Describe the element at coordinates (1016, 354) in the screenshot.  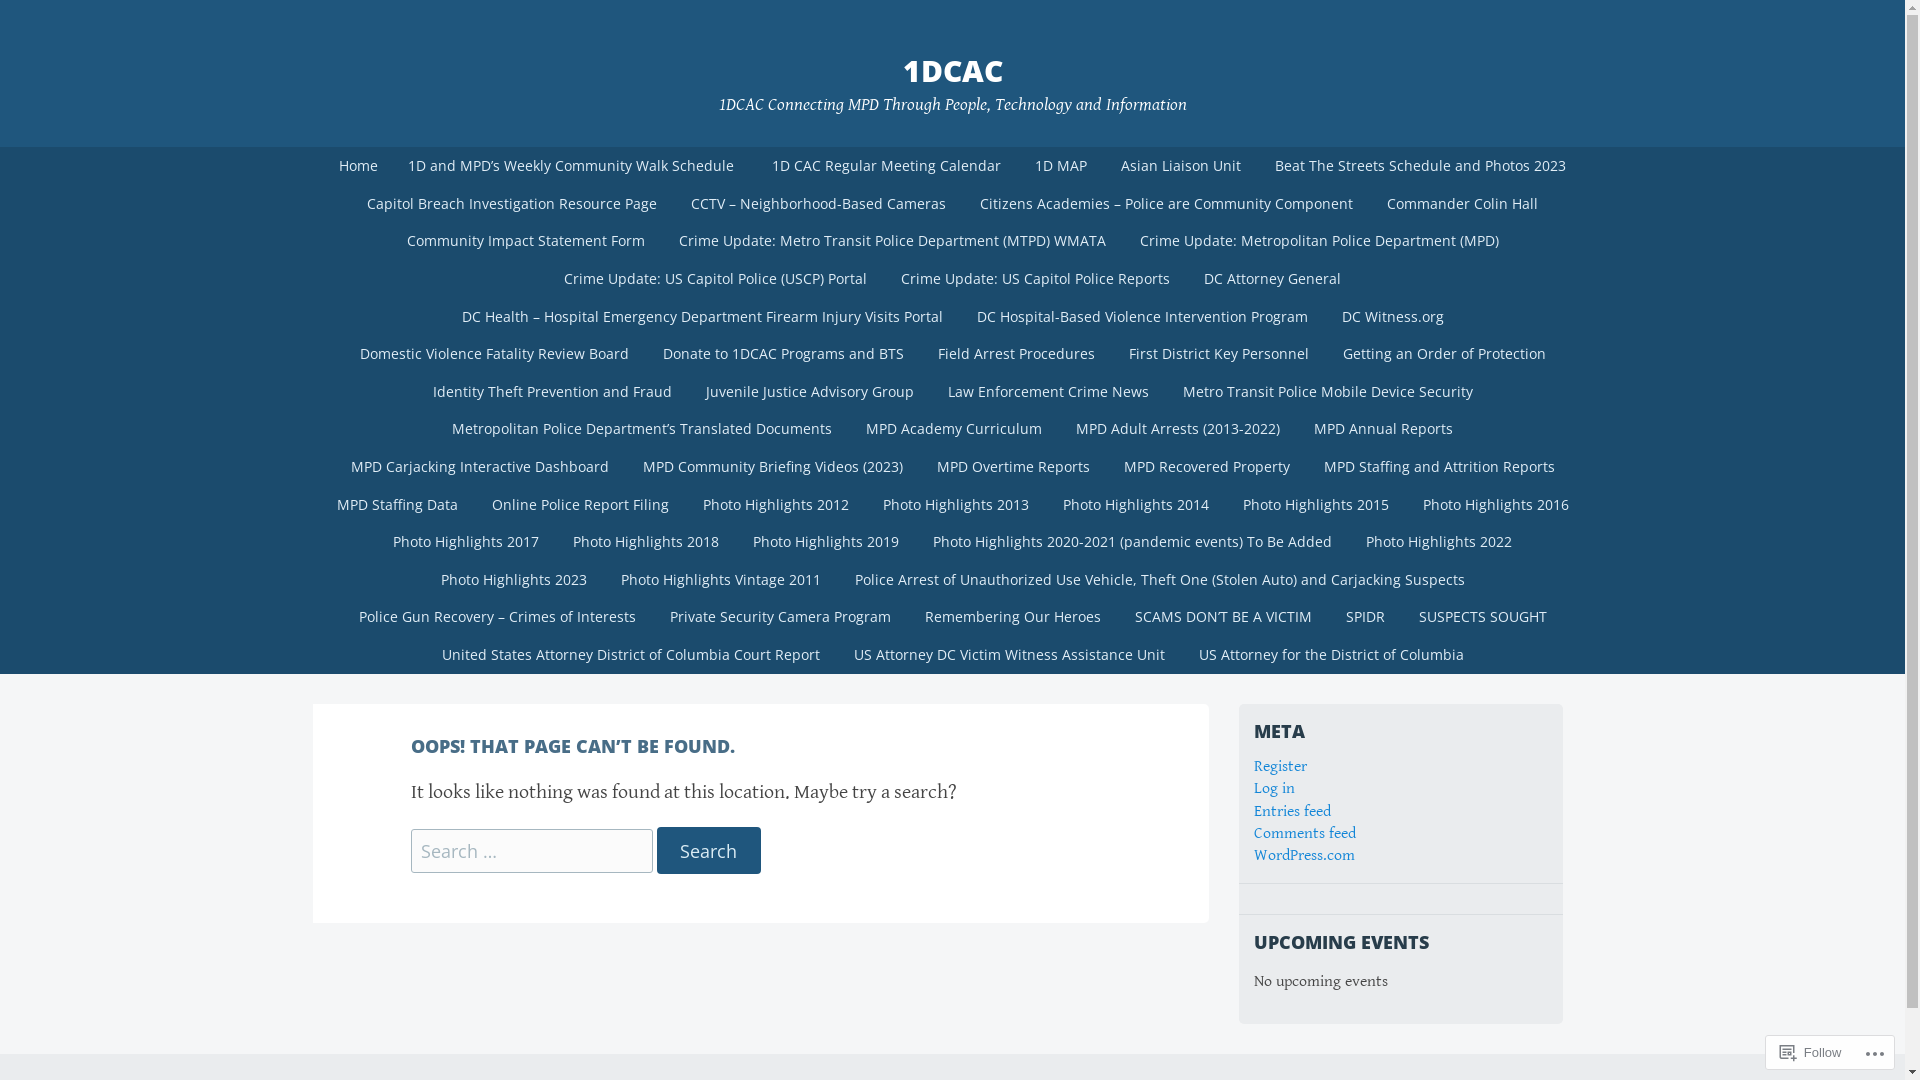
I see `Field Arrest Procedures` at that location.